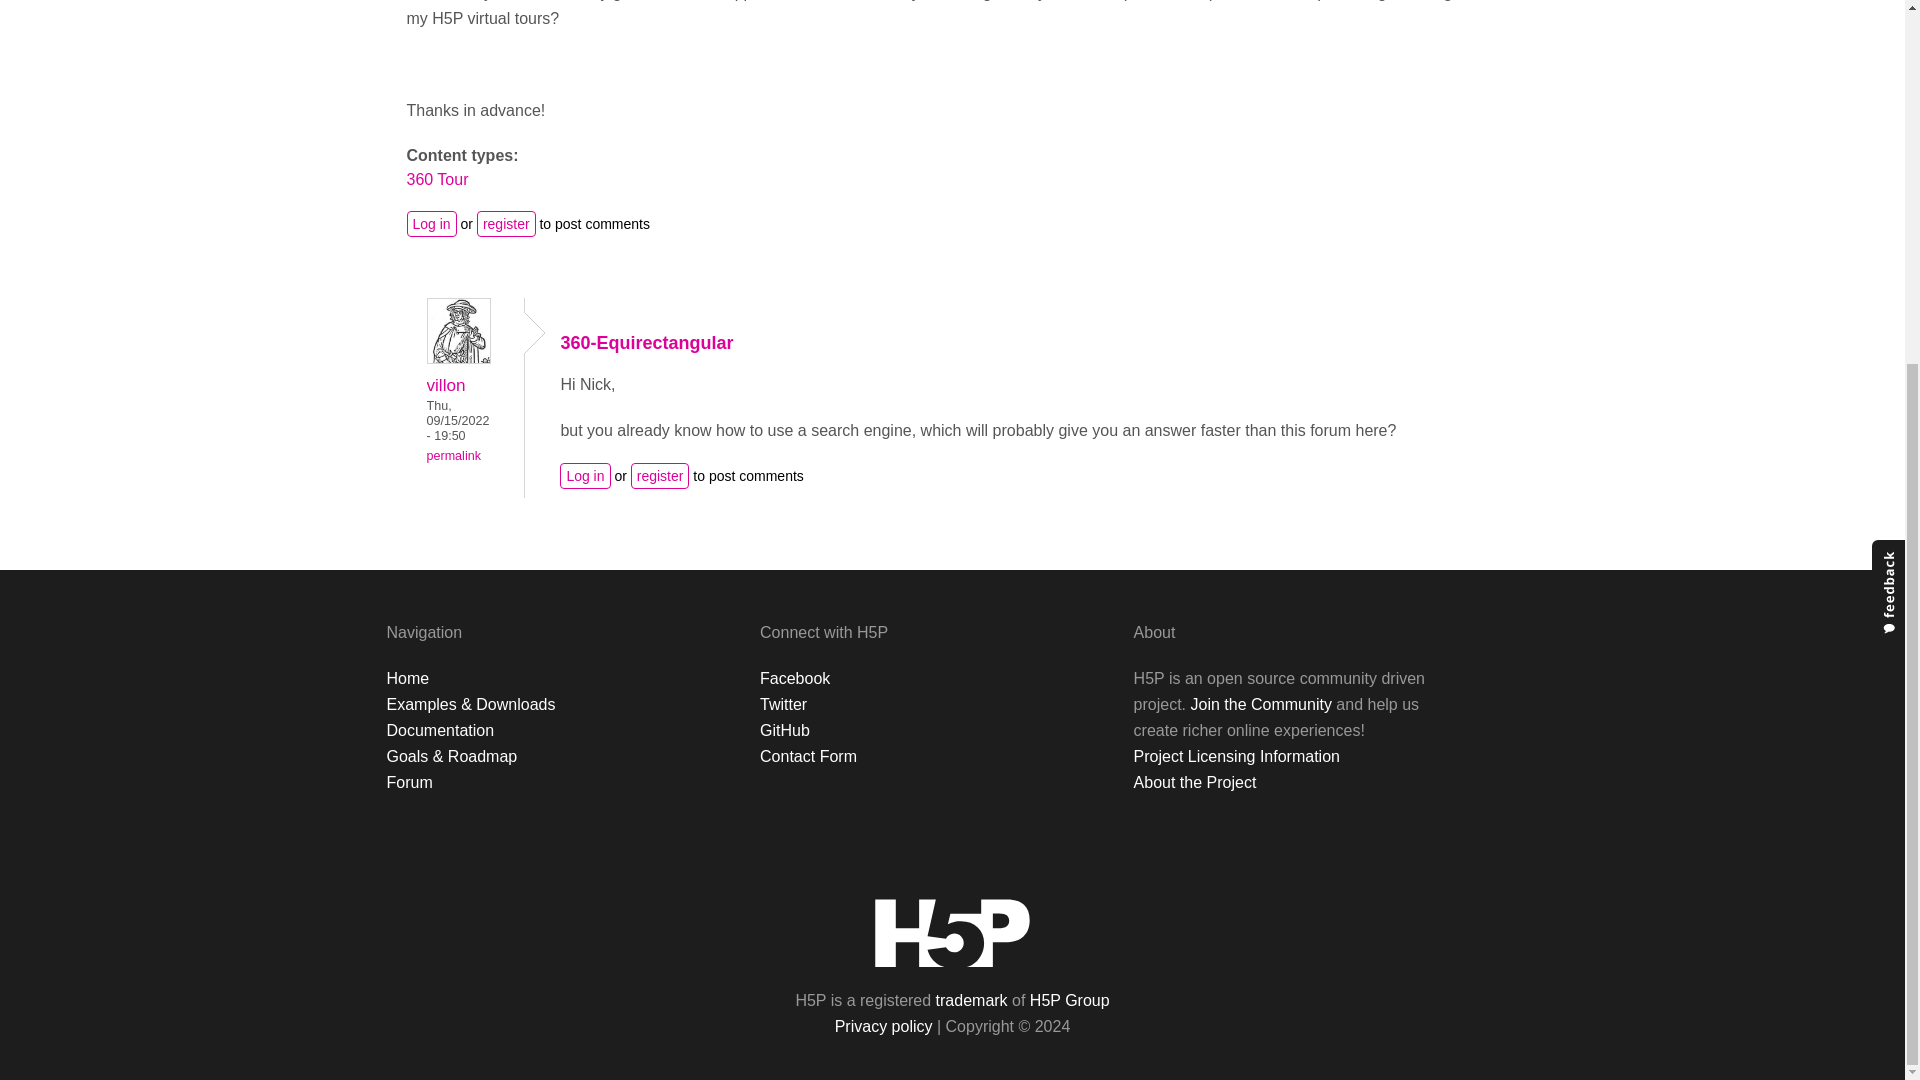  I want to click on View user profile., so click(458, 358).